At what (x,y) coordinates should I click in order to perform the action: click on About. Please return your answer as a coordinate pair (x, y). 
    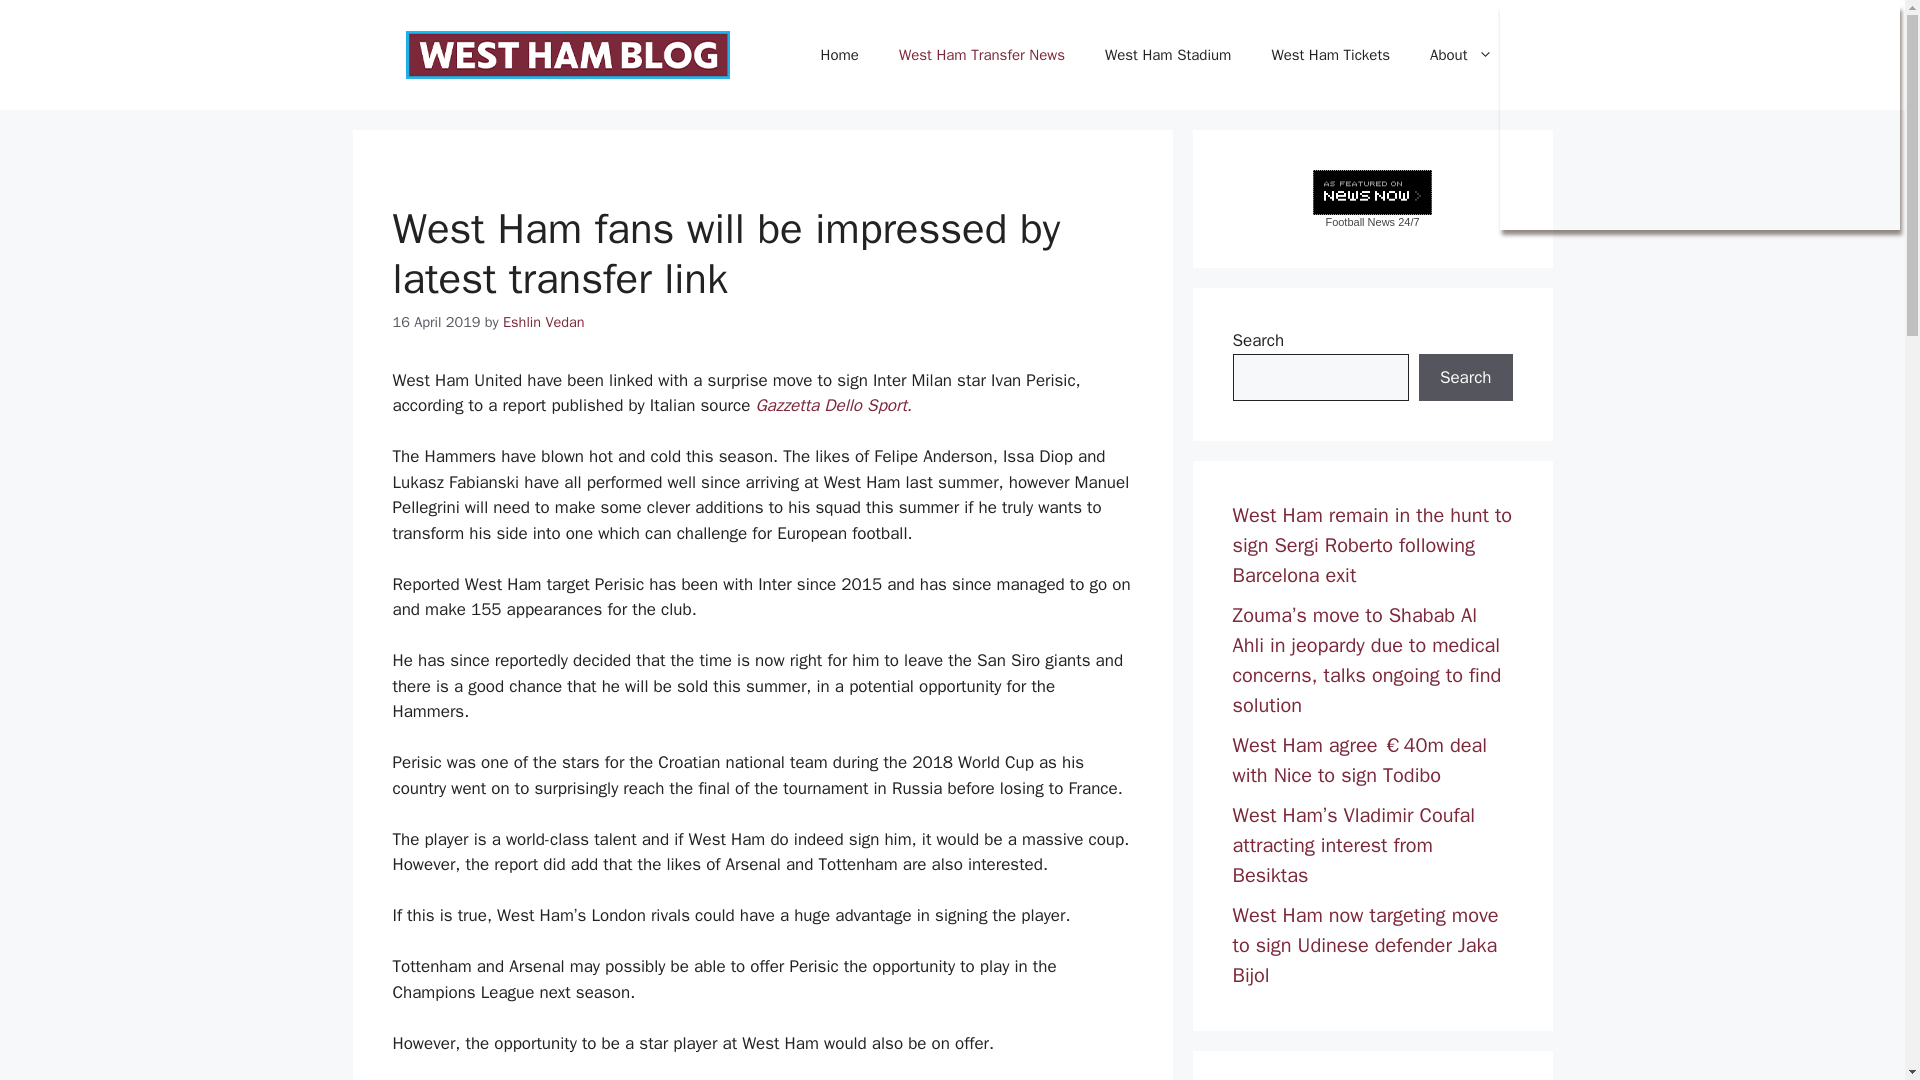
    Looking at the image, I should click on (1460, 54).